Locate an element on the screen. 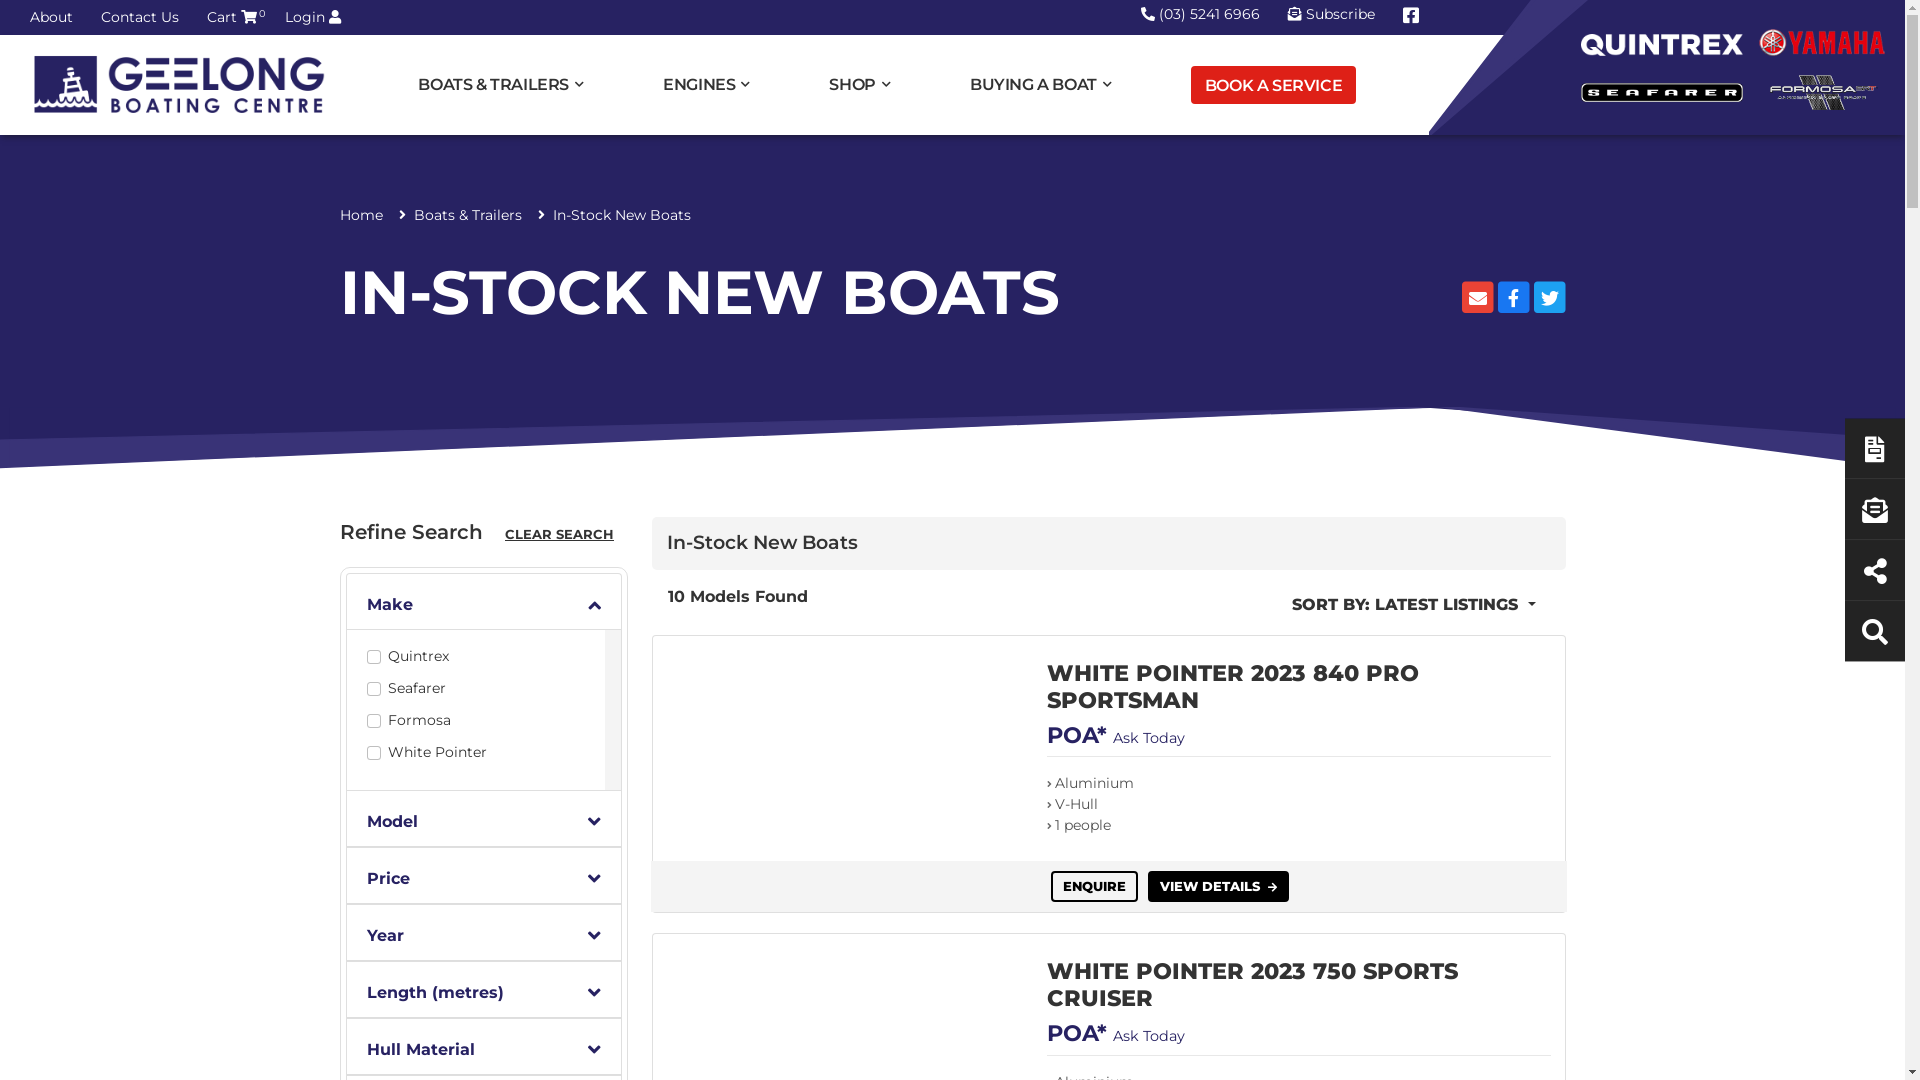  Home is located at coordinates (362, 215).